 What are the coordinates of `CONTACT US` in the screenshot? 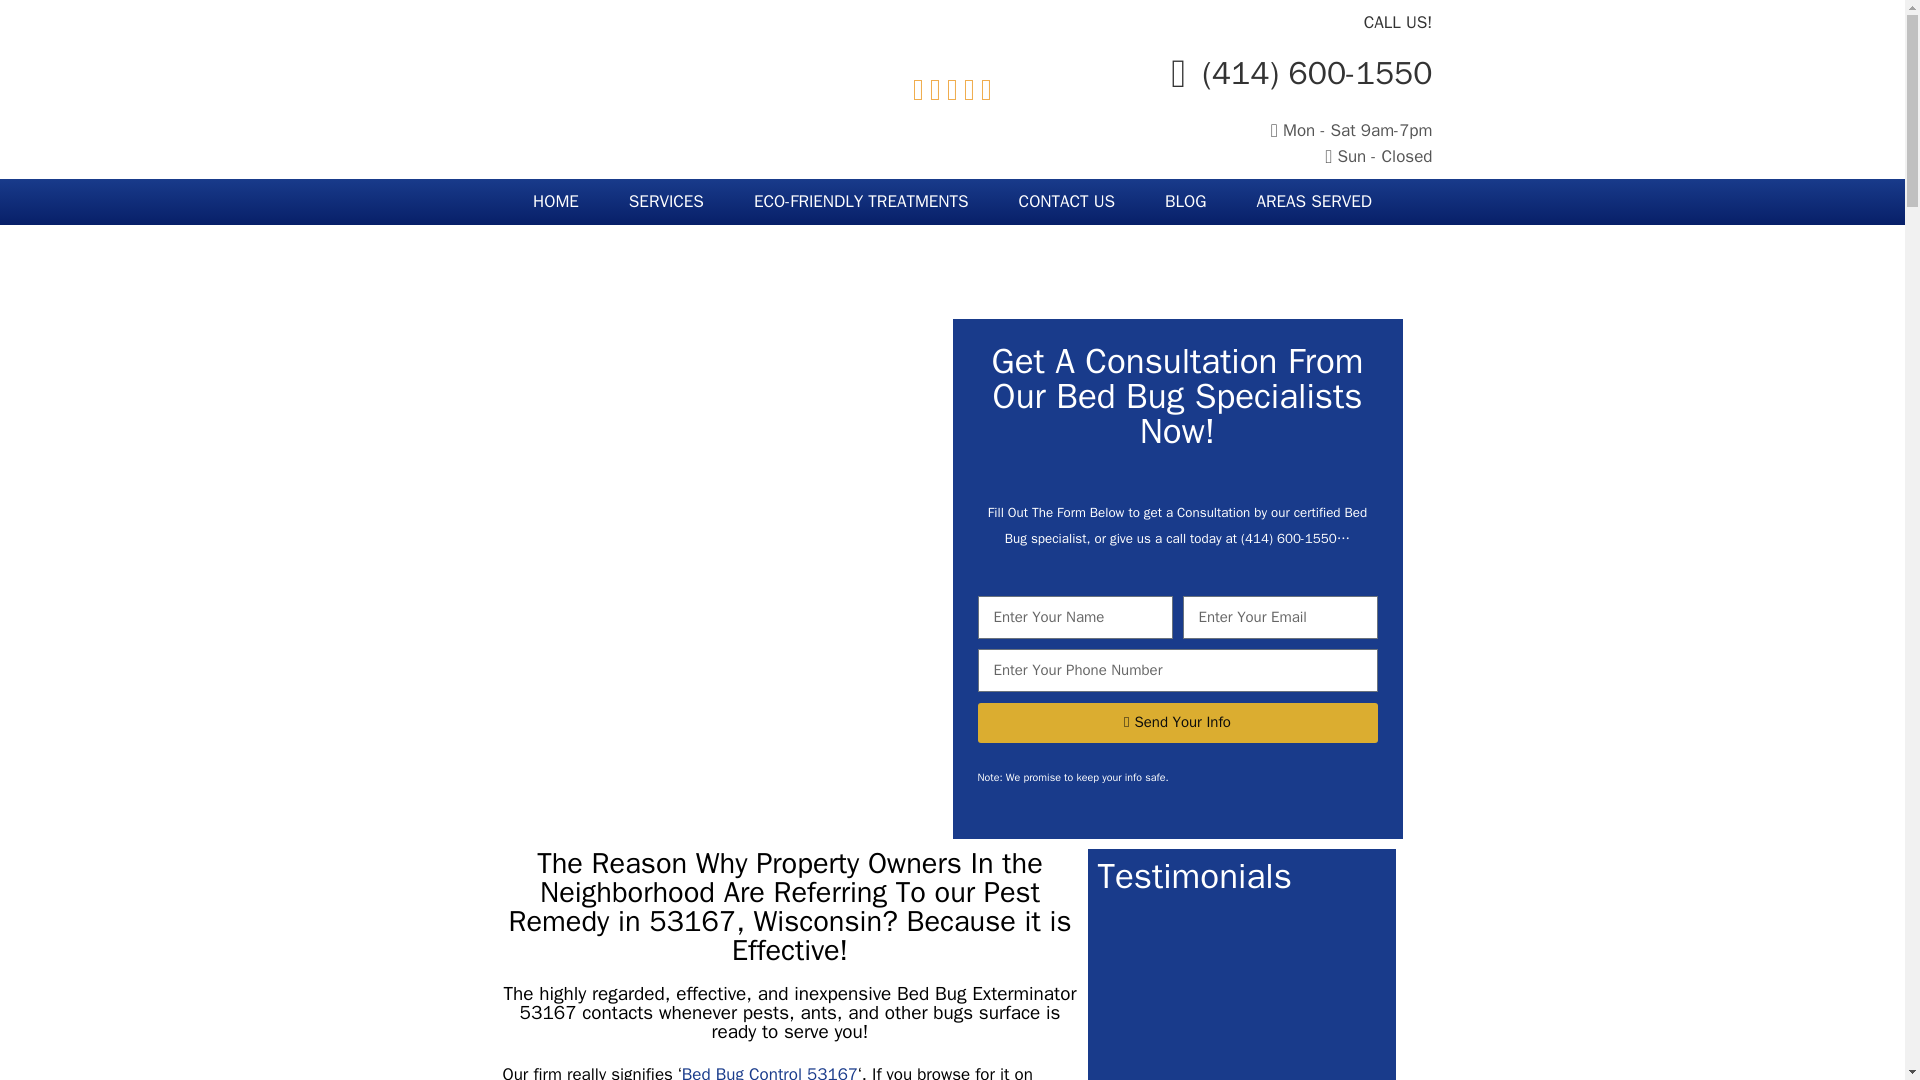 It's located at (1067, 202).